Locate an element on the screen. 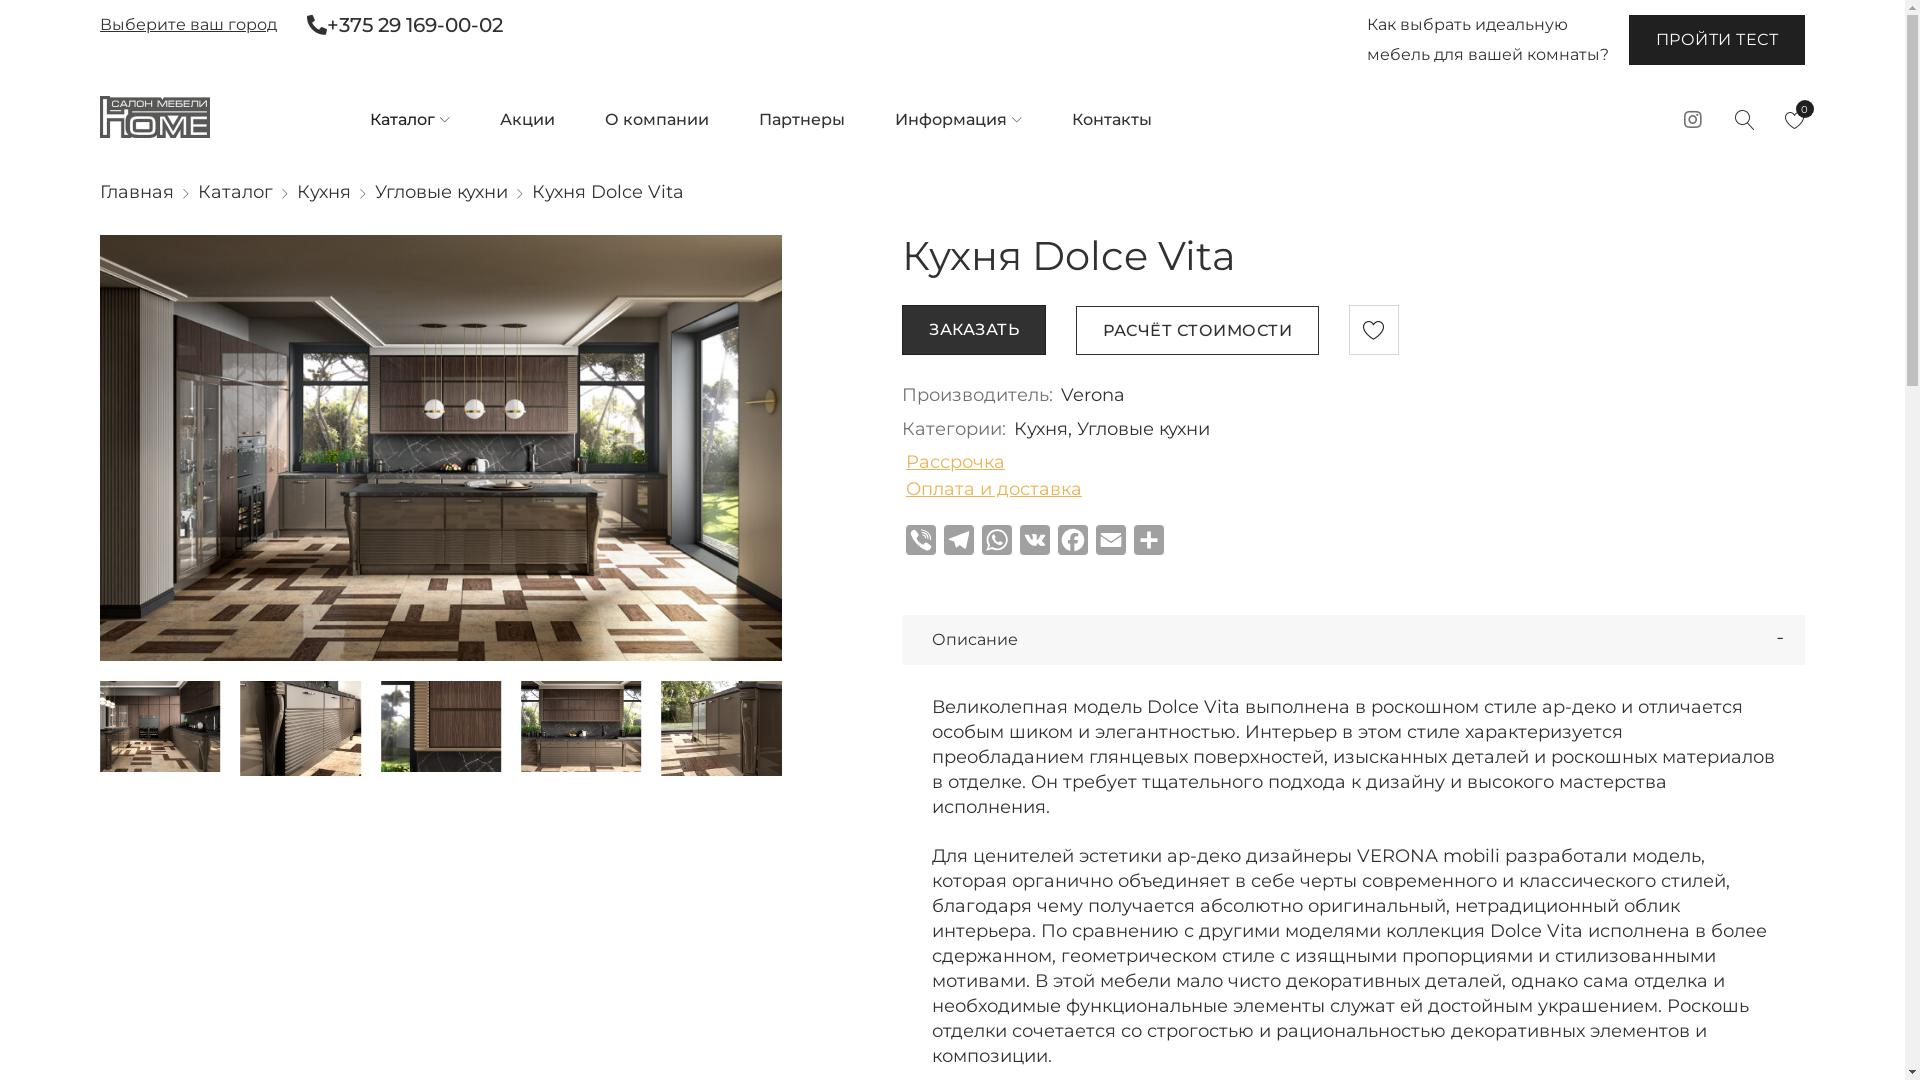  Dolce-Vita-1_3 is located at coordinates (300, 728).